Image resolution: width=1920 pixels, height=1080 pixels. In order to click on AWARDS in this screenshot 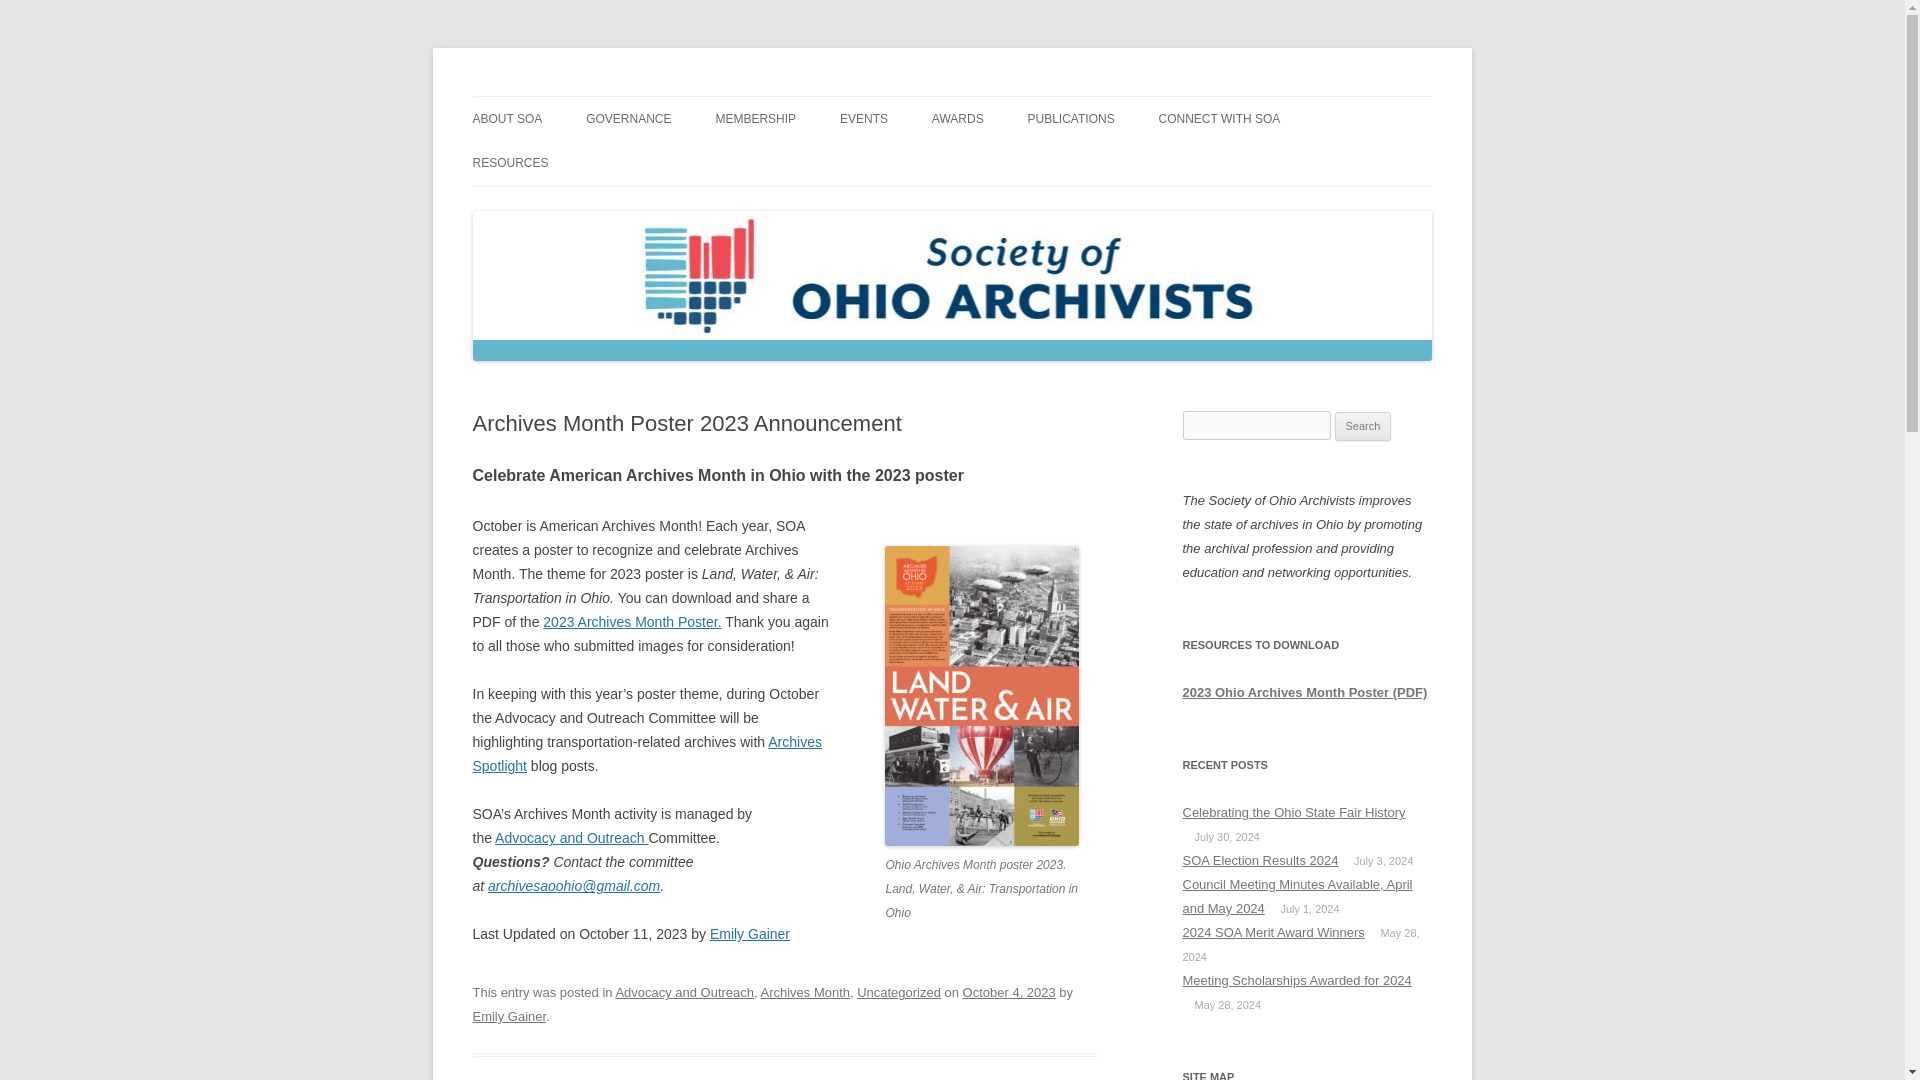, I will do `click(957, 119)`.